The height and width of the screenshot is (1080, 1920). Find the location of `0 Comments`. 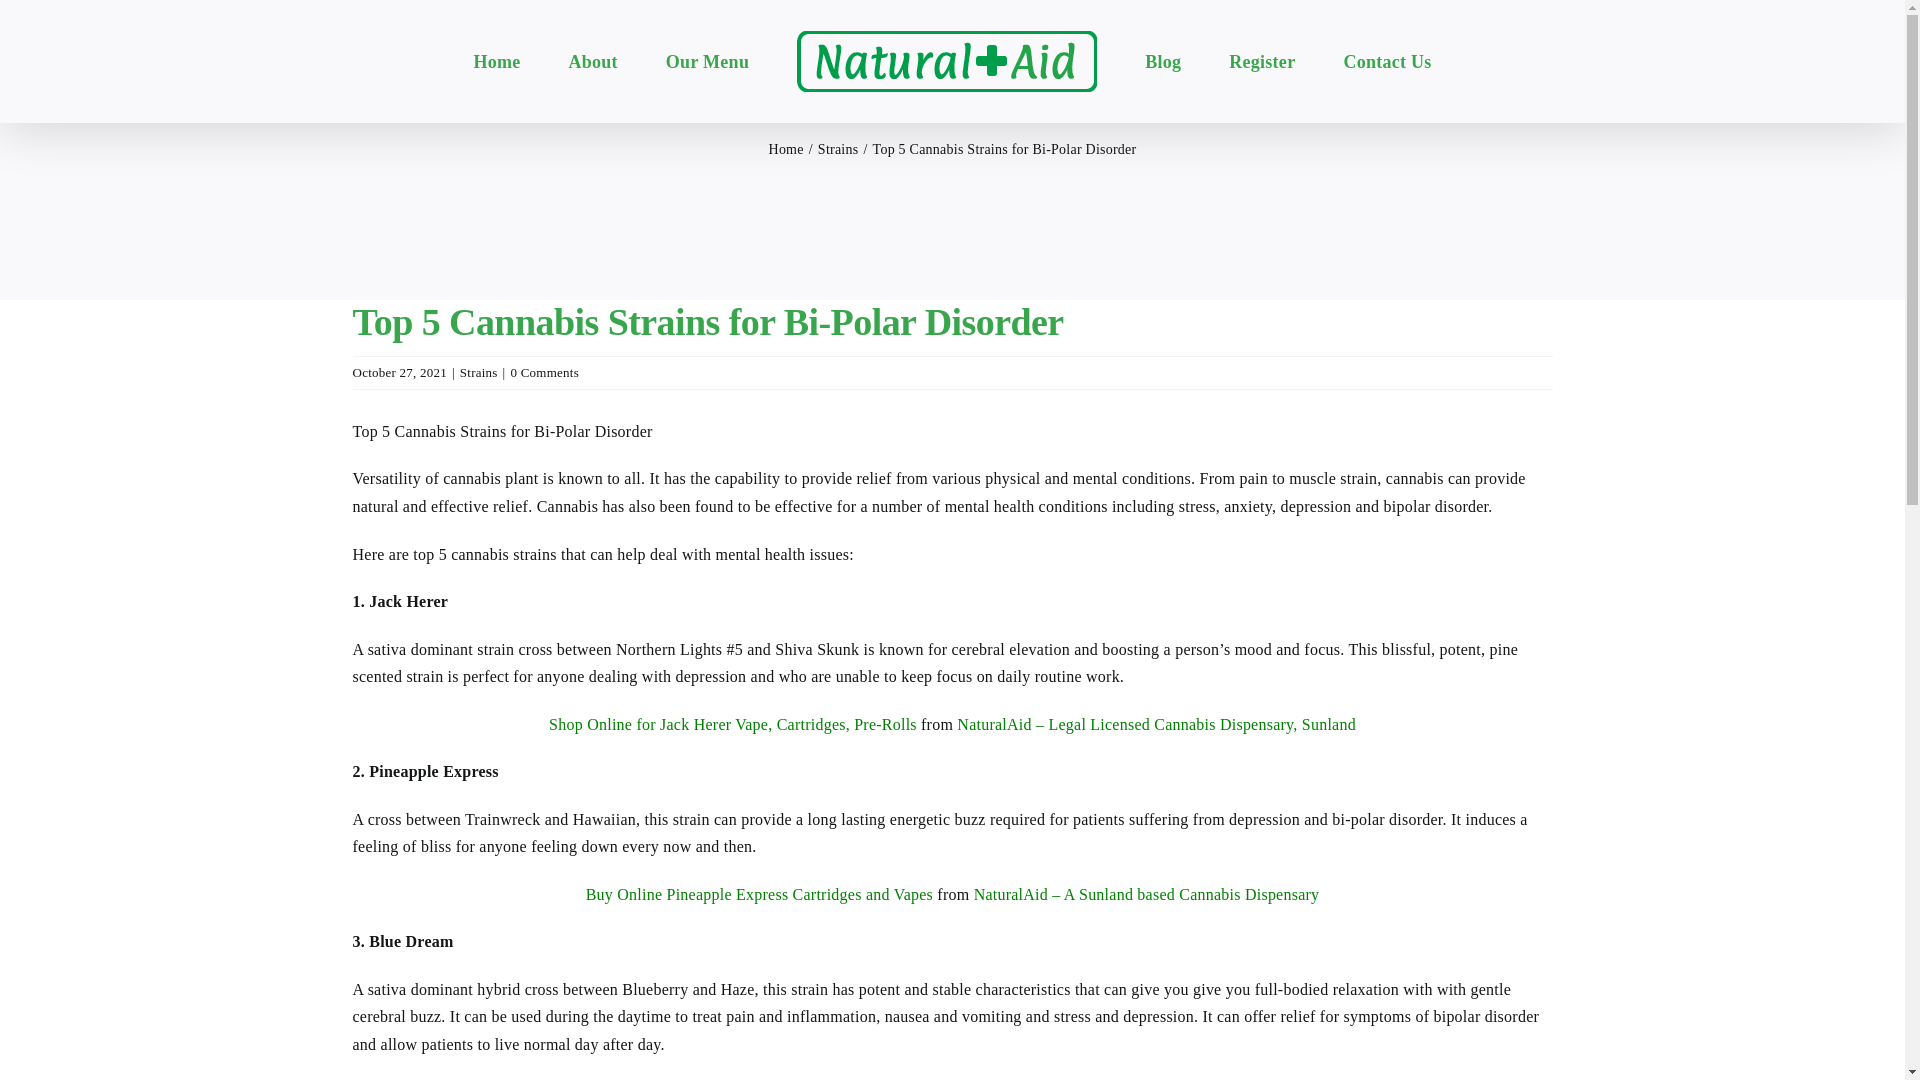

0 Comments is located at coordinates (544, 372).